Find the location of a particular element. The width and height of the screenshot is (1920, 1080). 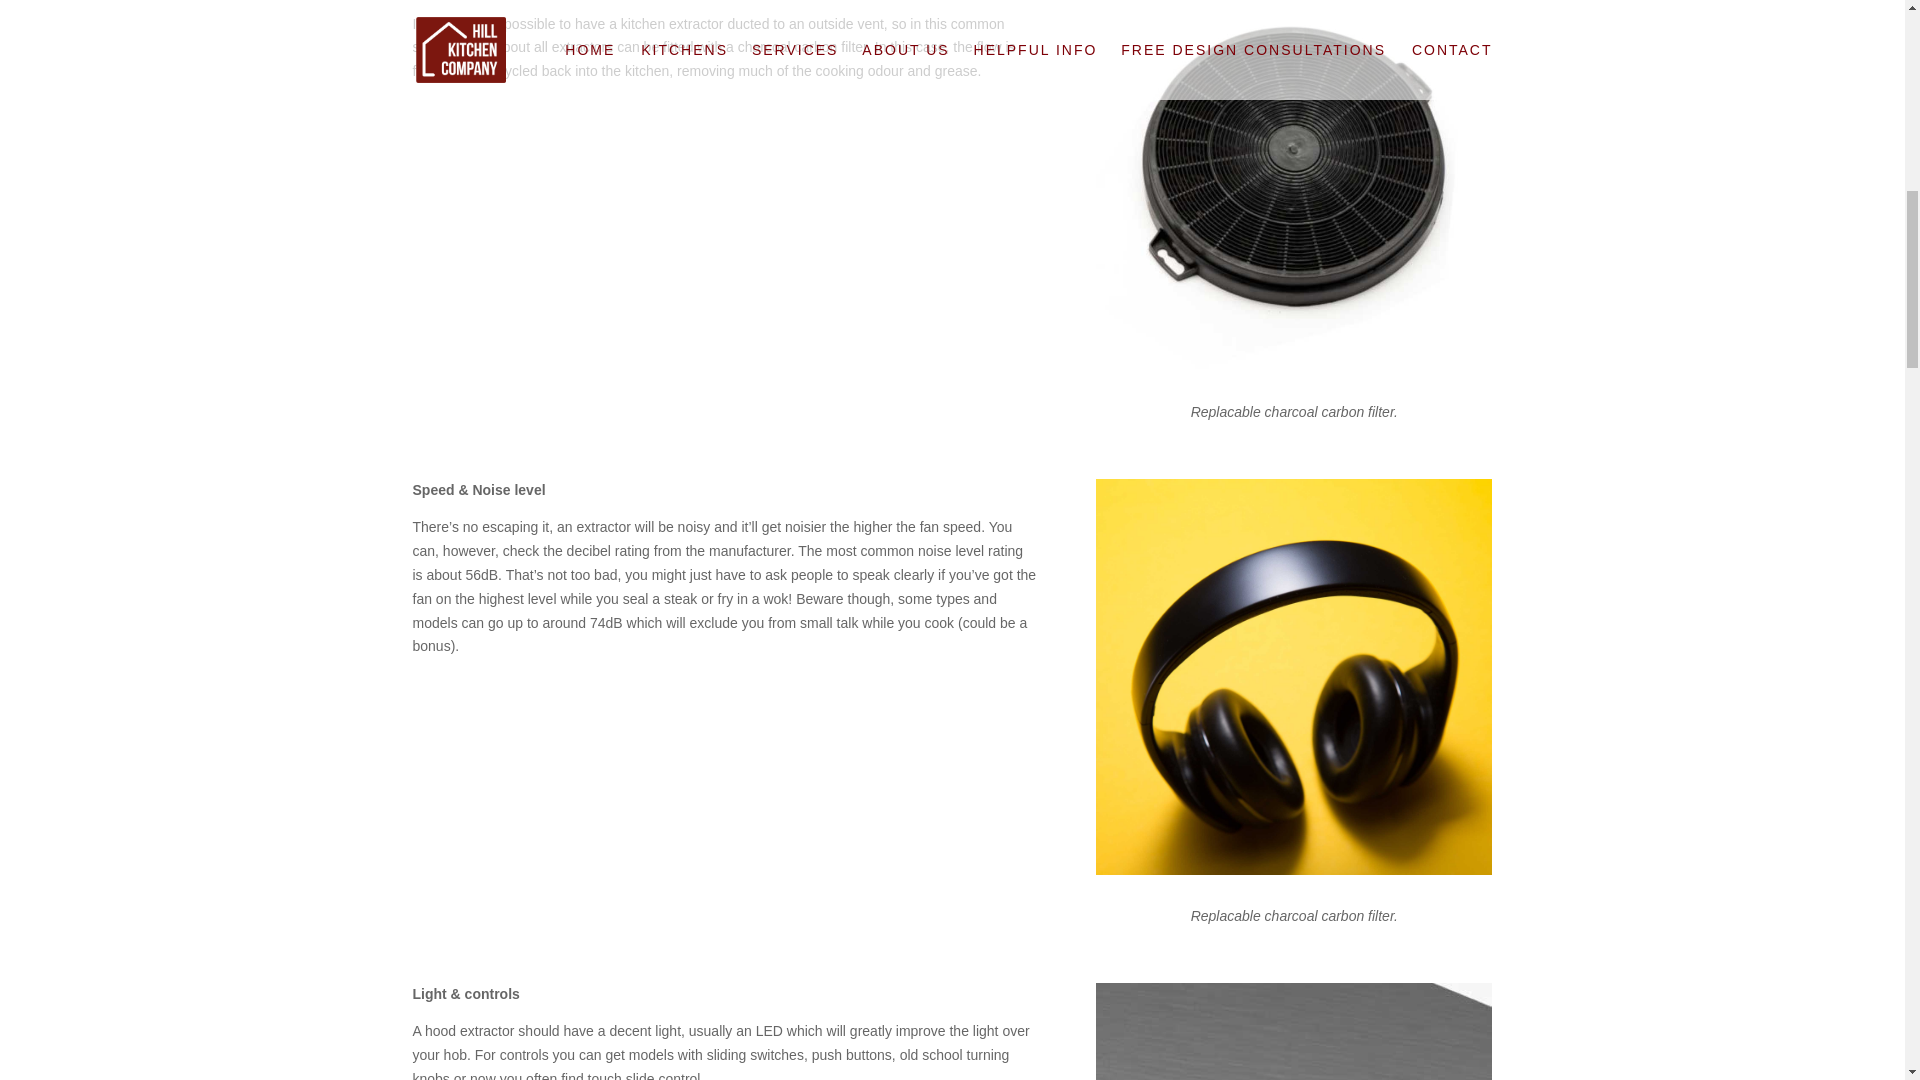

Ear-defenders is located at coordinates (1294, 676).